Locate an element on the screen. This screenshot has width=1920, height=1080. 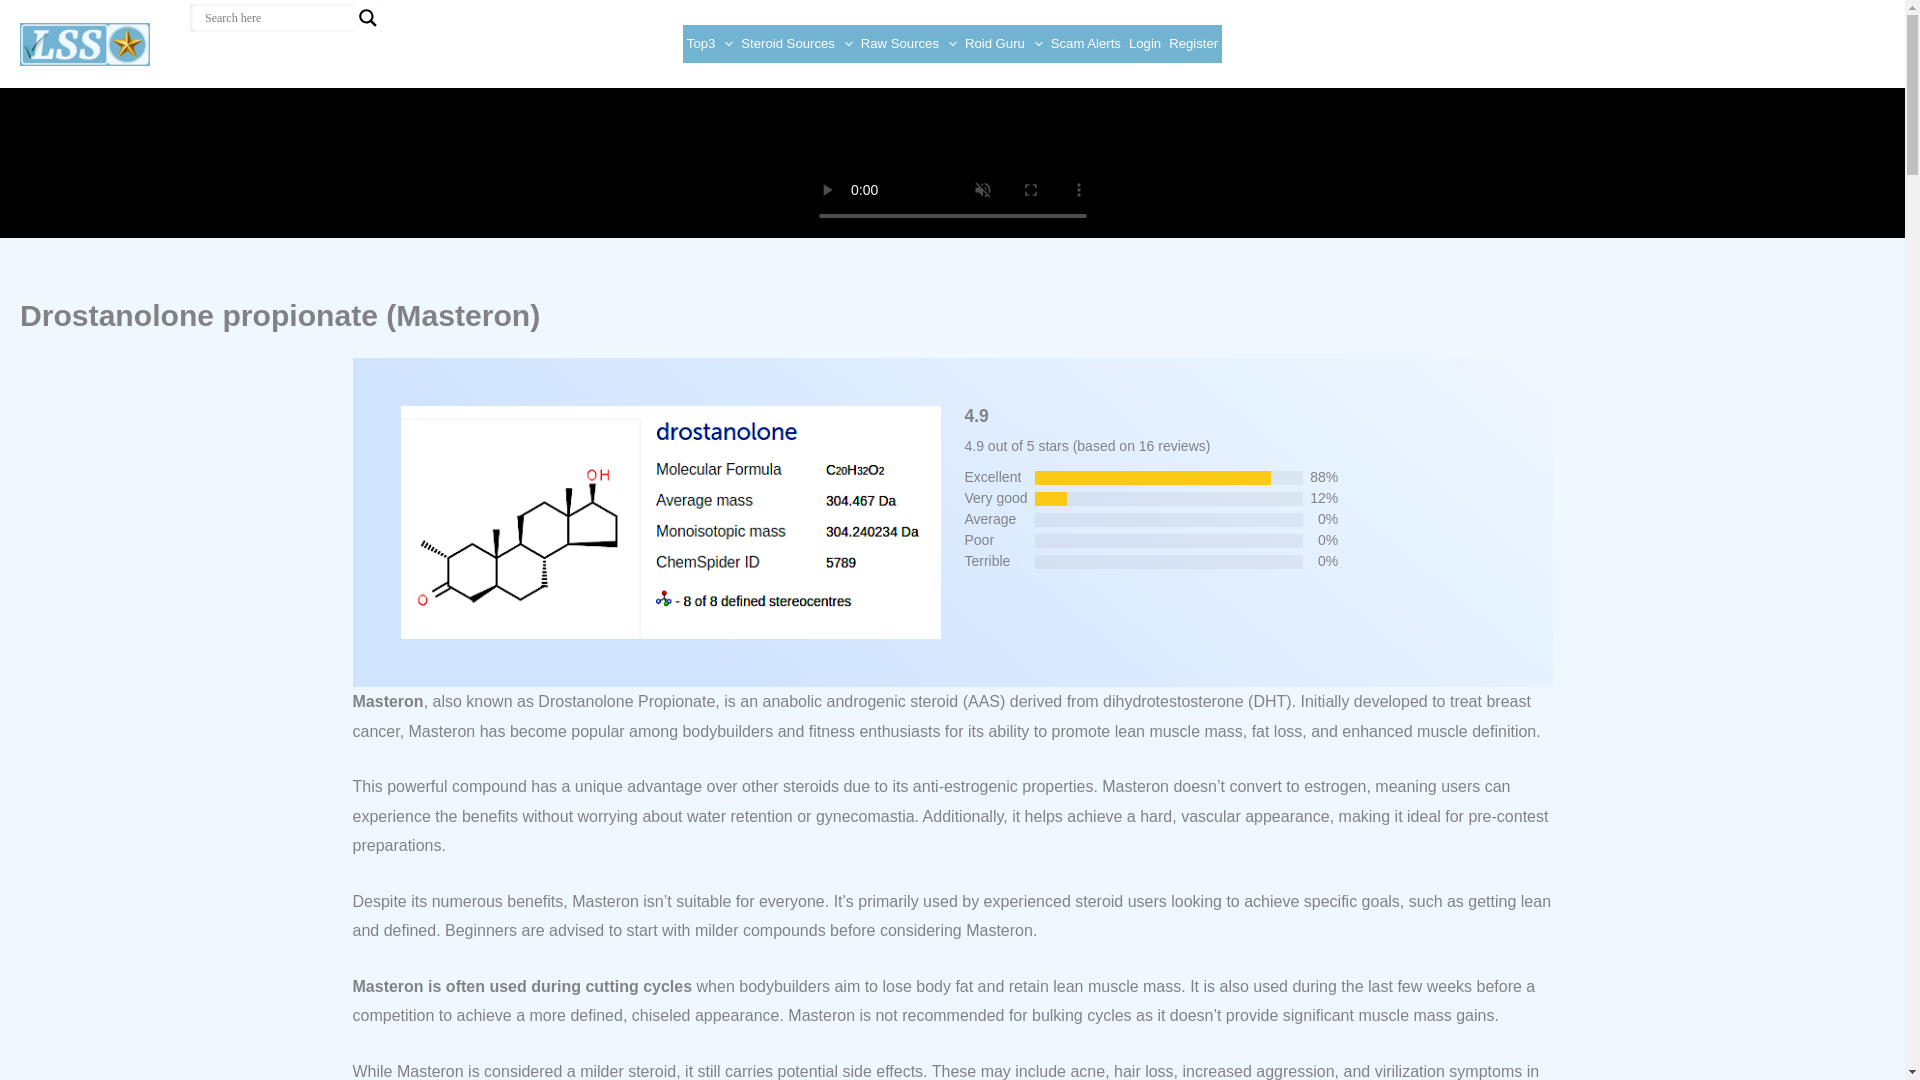
Top3 is located at coordinates (710, 43).